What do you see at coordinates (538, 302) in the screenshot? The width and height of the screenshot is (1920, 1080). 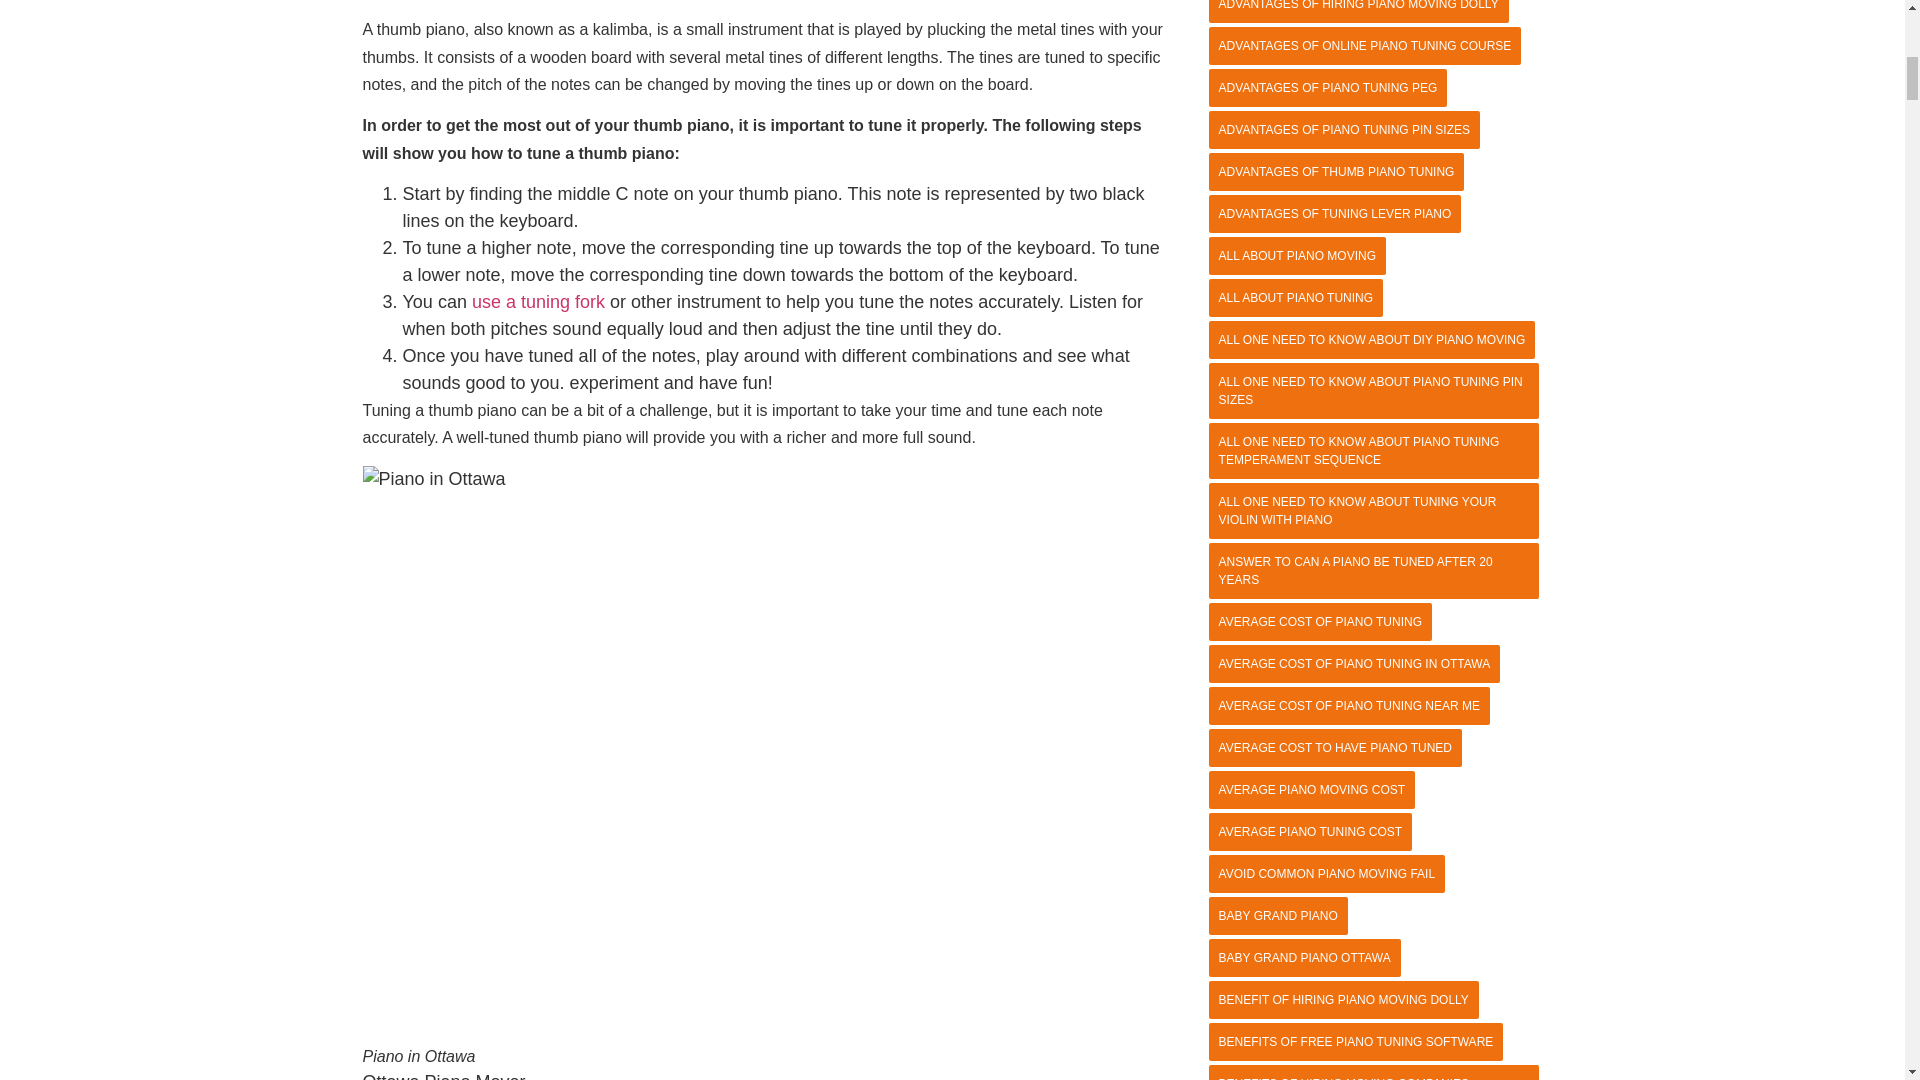 I see `use a tuning fork` at bounding box center [538, 302].